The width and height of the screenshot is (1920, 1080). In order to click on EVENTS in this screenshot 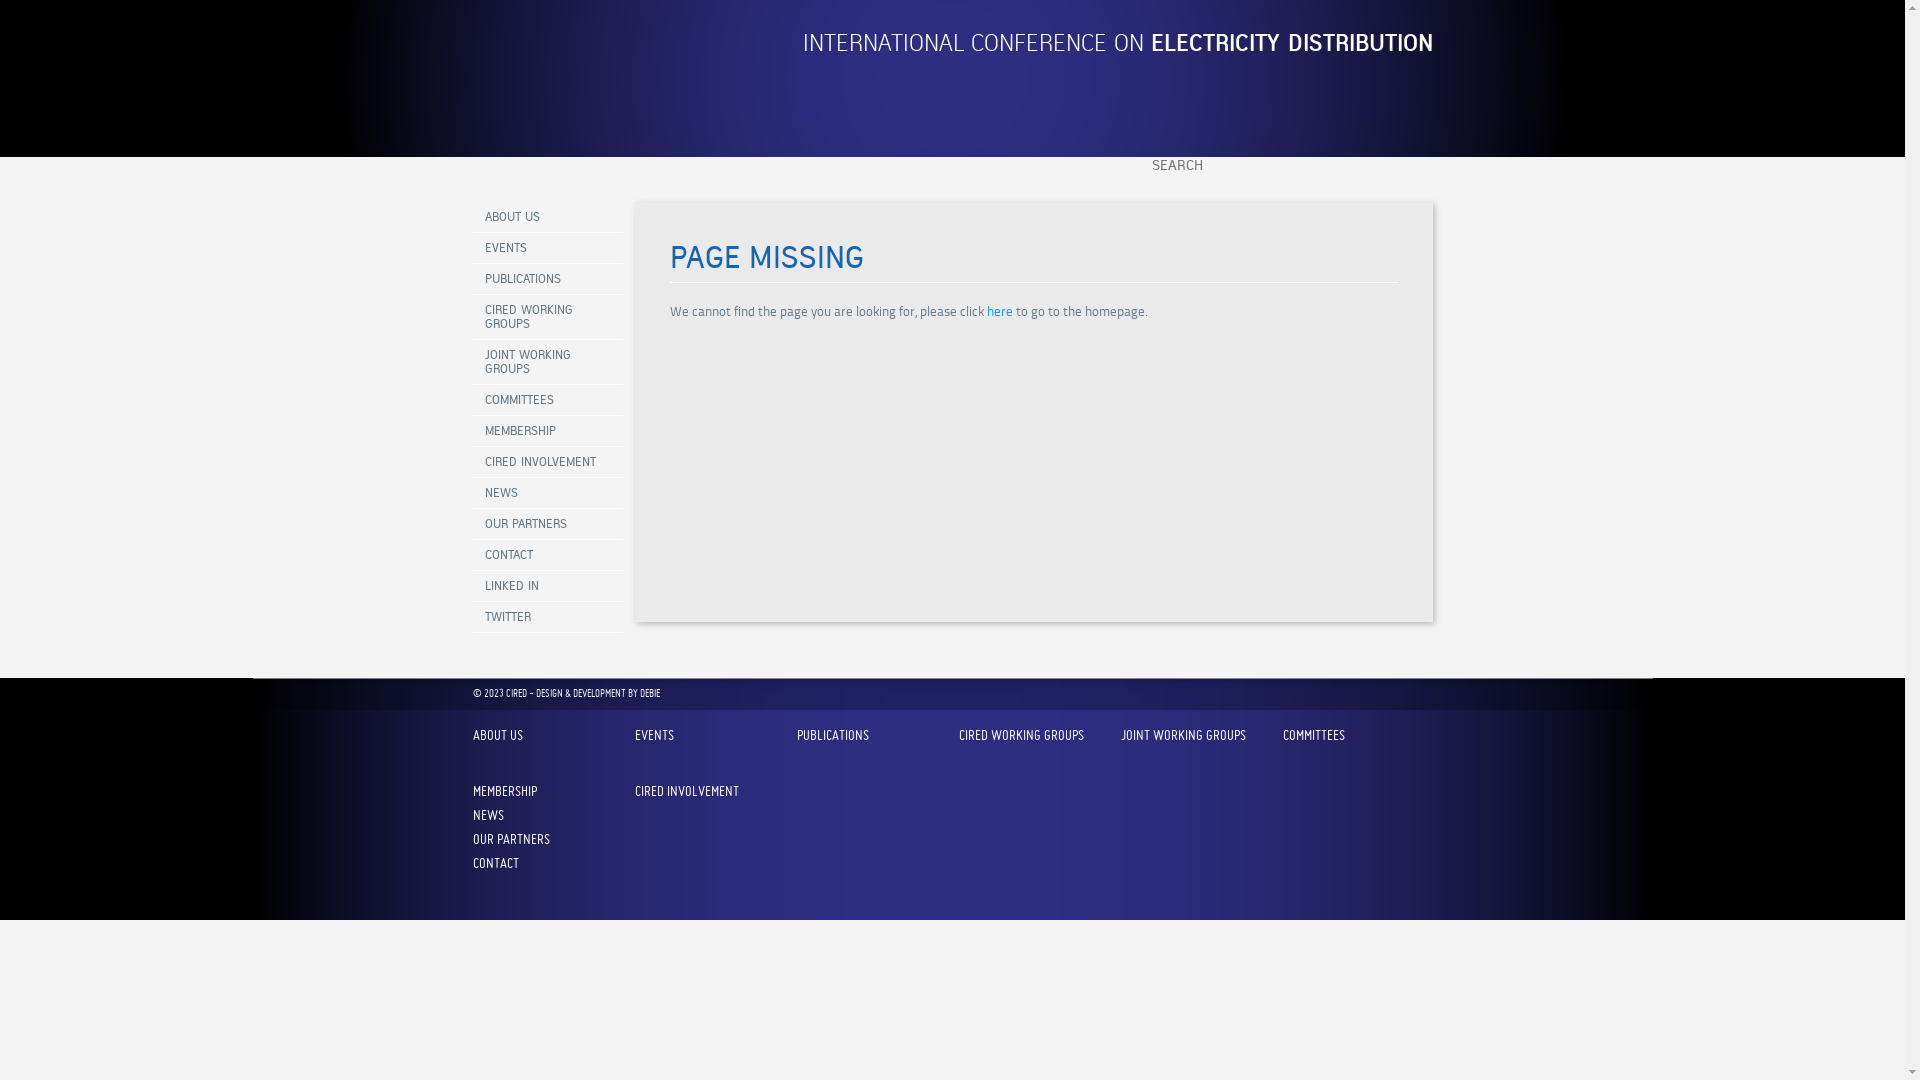, I will do `click(547, 248)`.